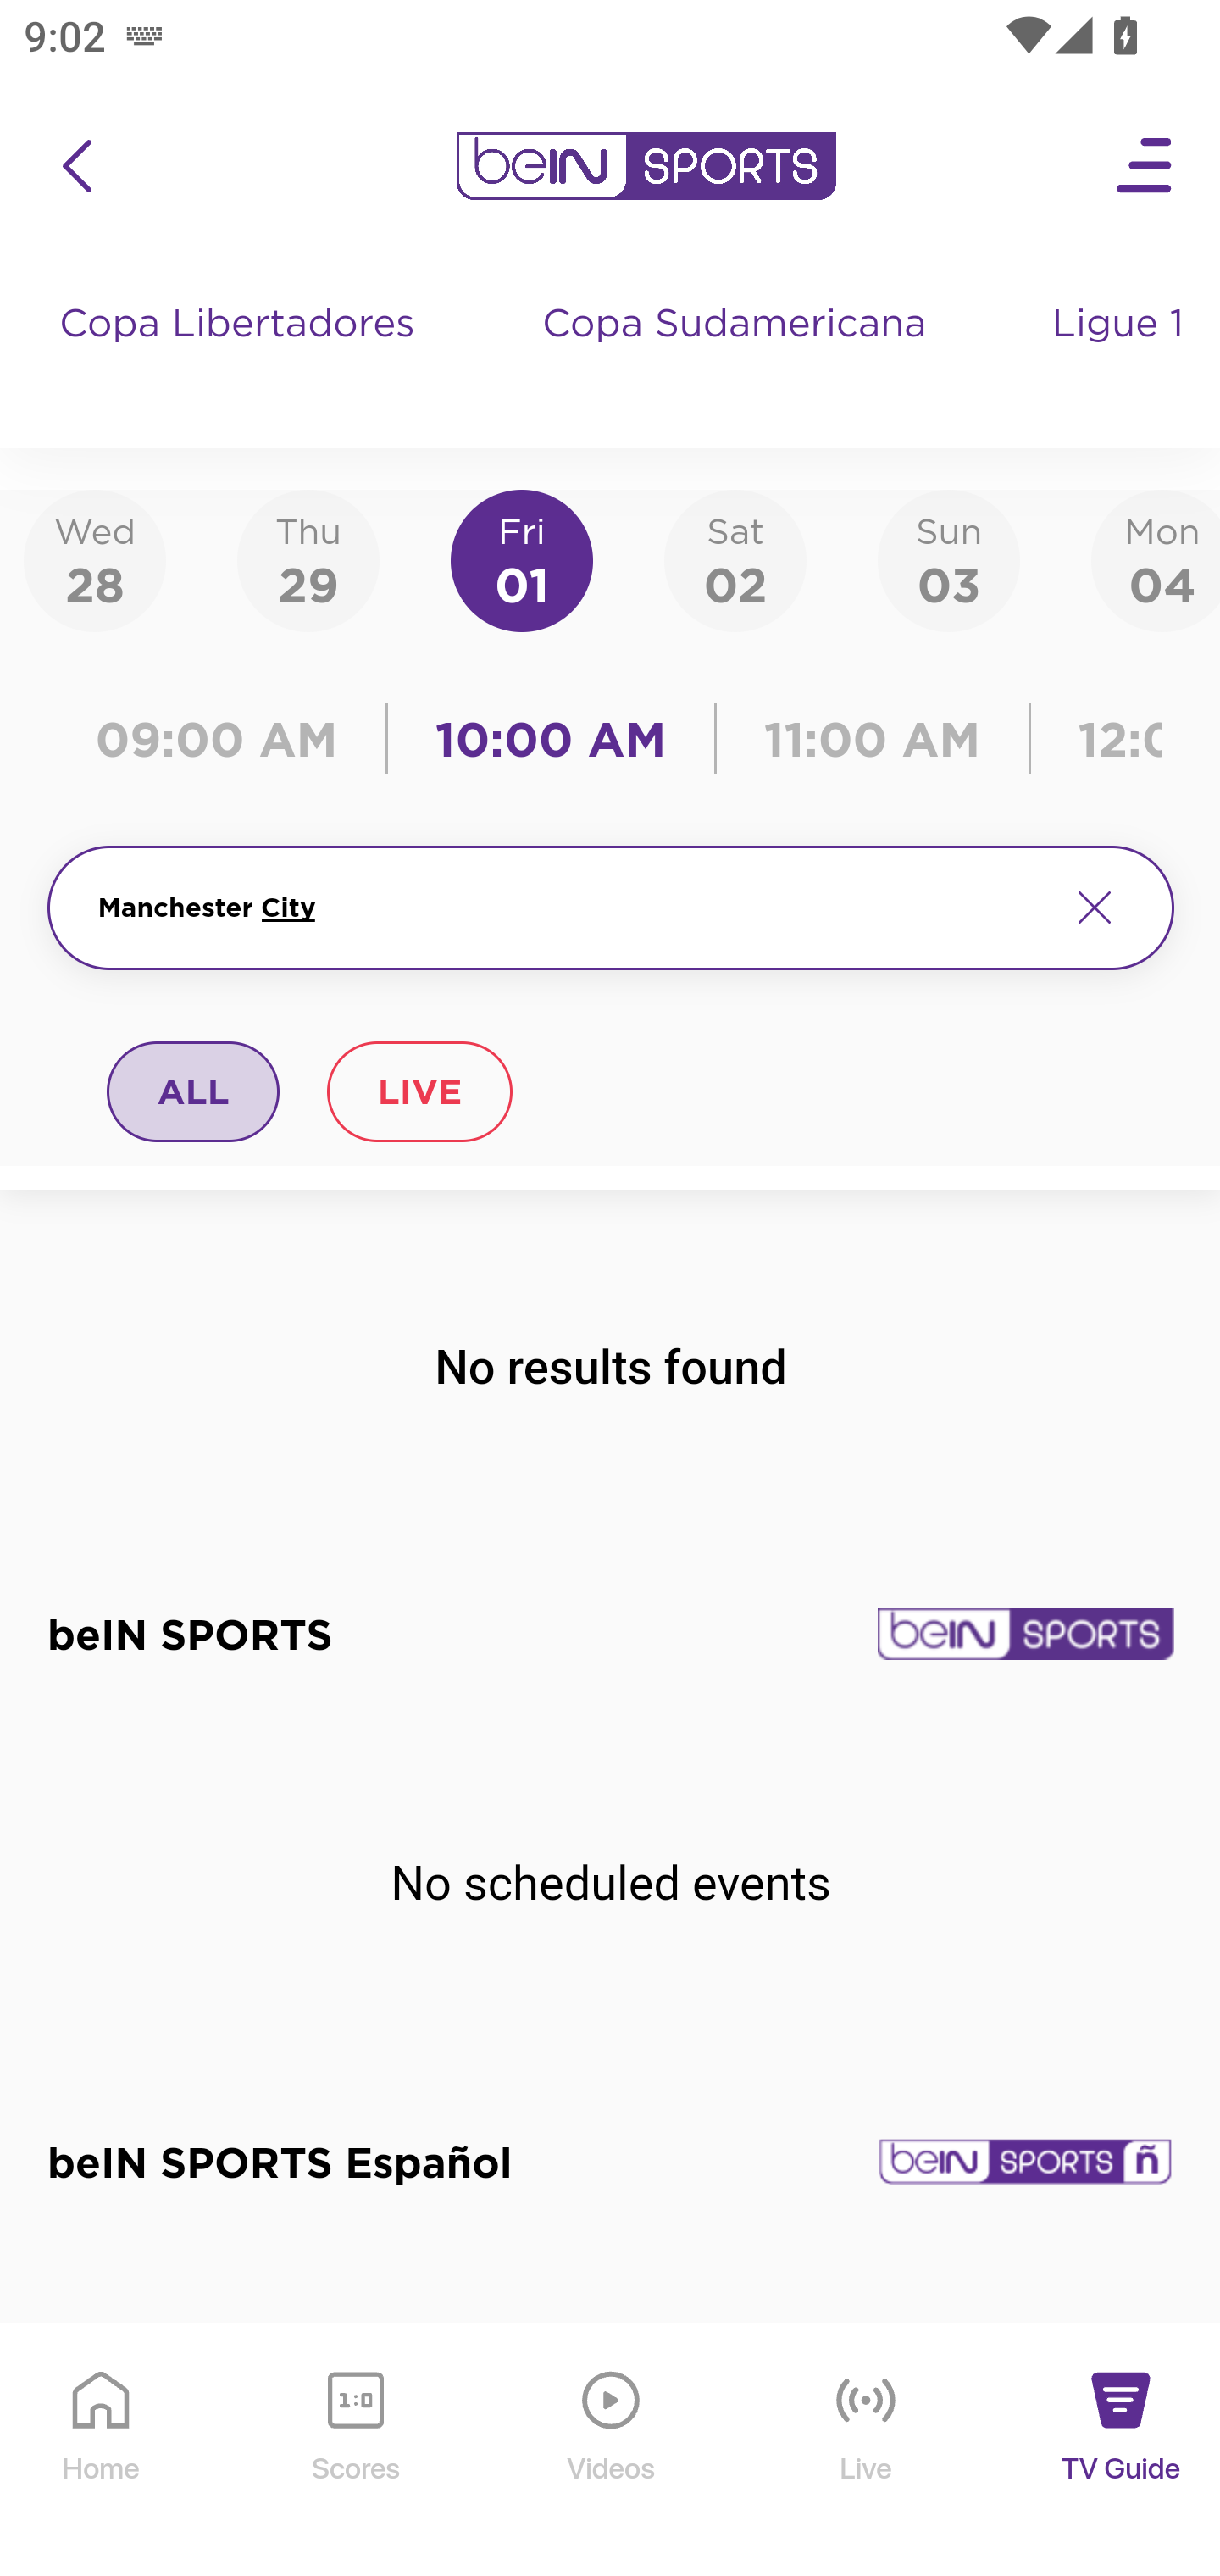 This screenshot has height=2576, width=1220. I want to click on Home Home Icon Home, so click(102, 2451).